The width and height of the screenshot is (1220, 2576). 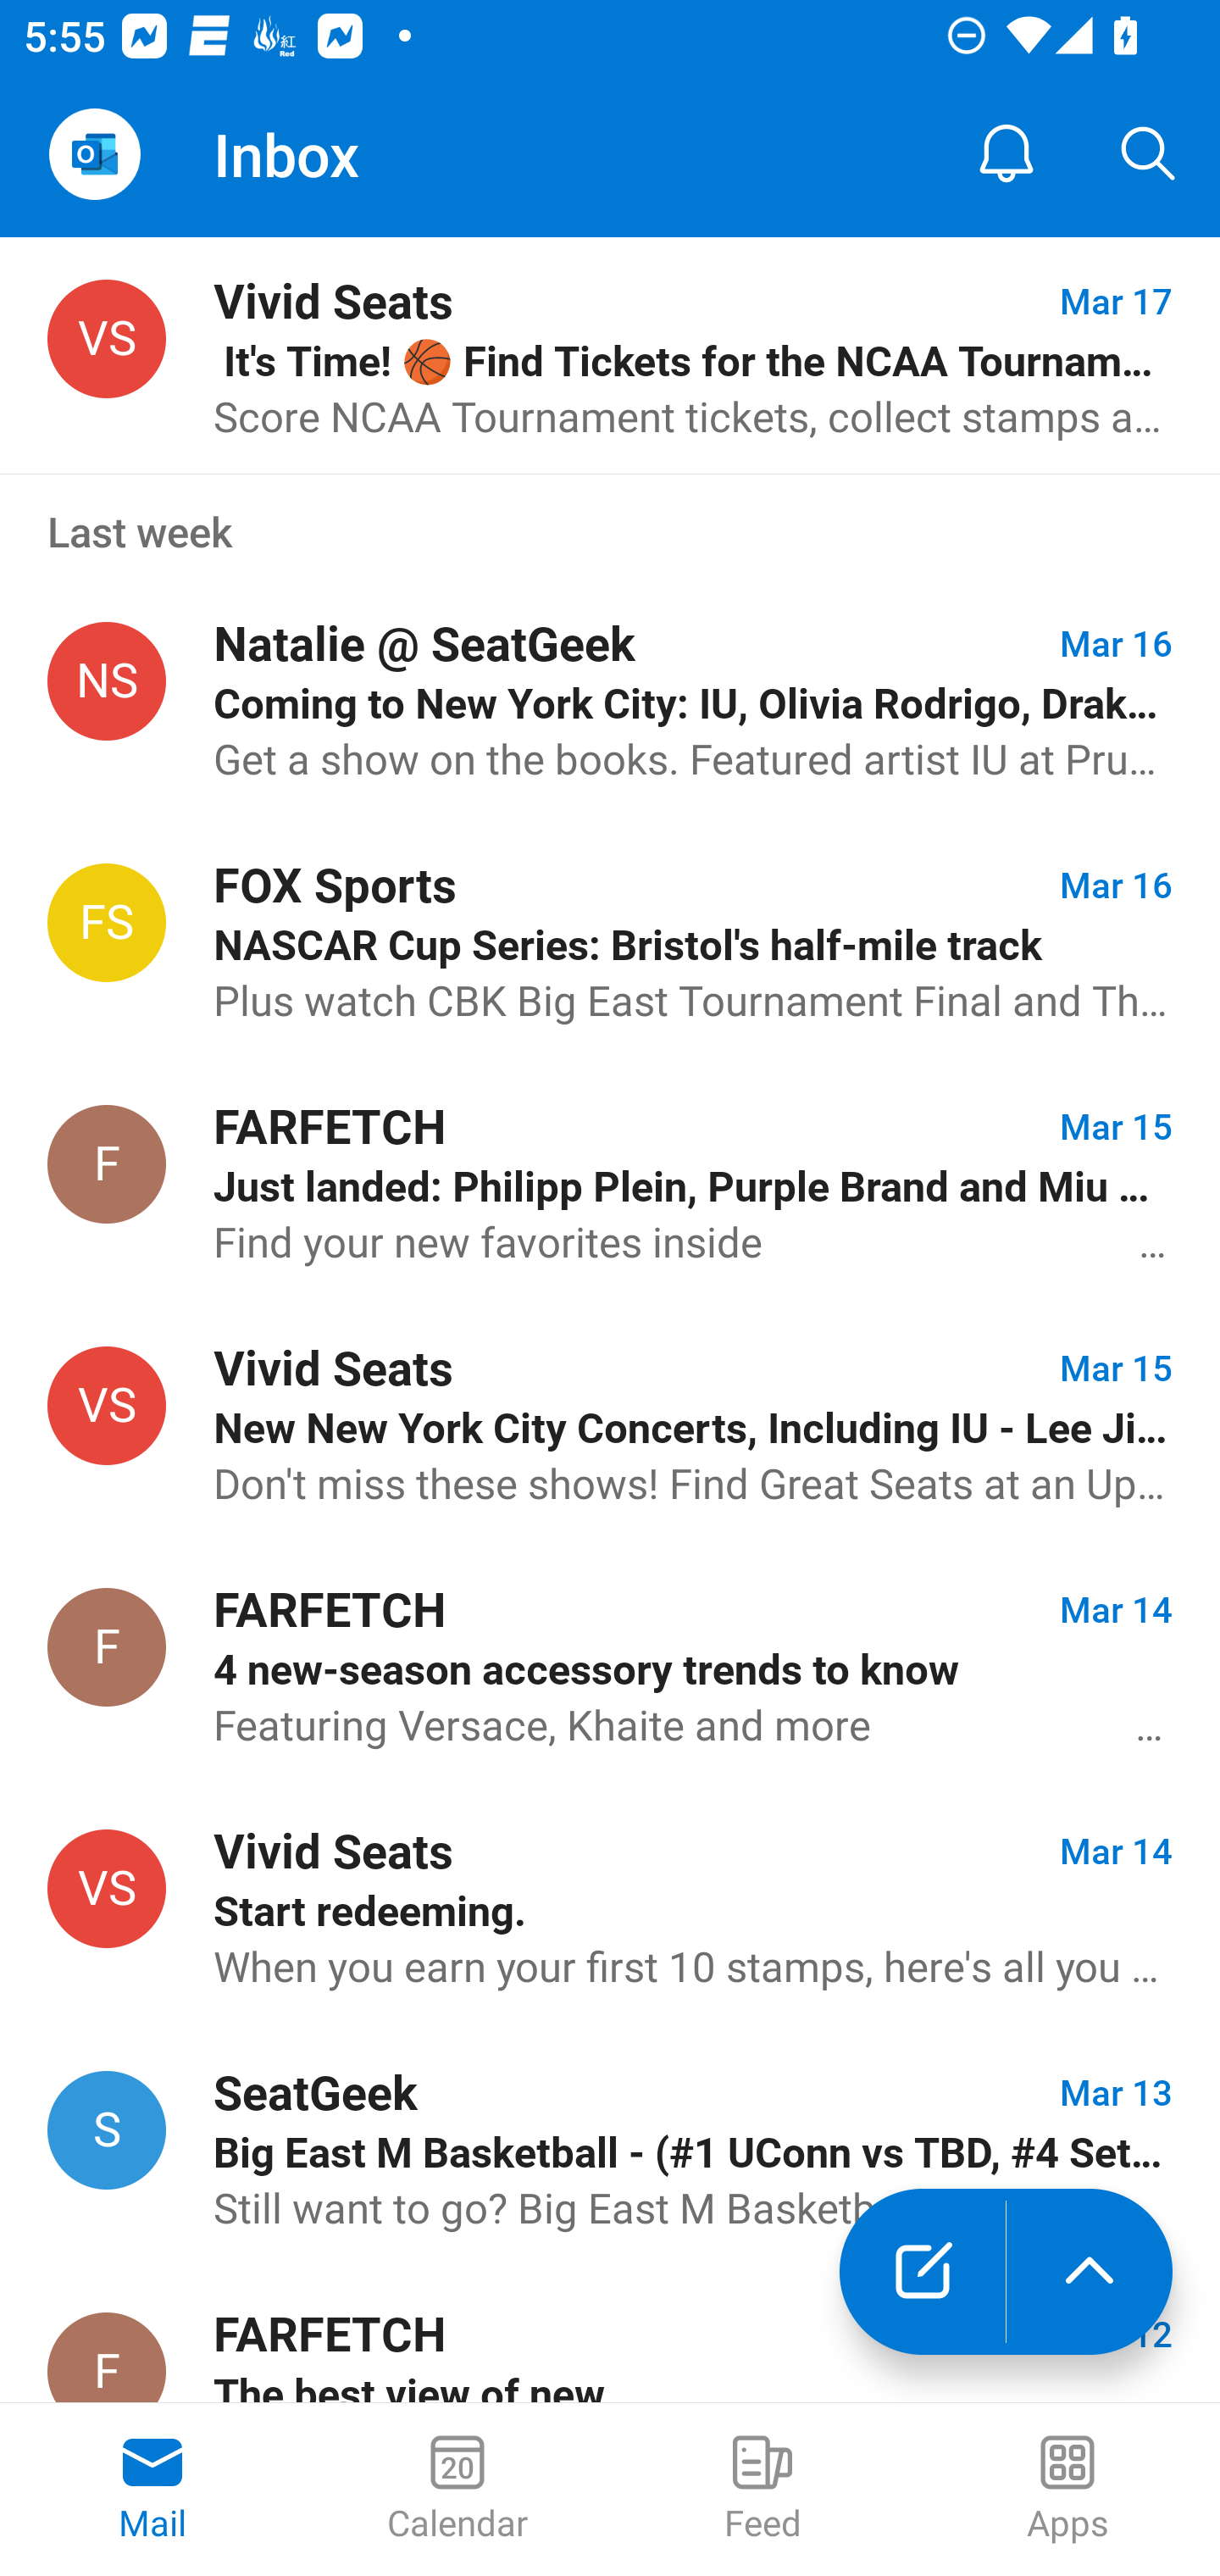 What do you see at coordinates (1090, 2272) in the screenshot?
I see `launch the extended action menu` at bounding box center [1090, 2272].